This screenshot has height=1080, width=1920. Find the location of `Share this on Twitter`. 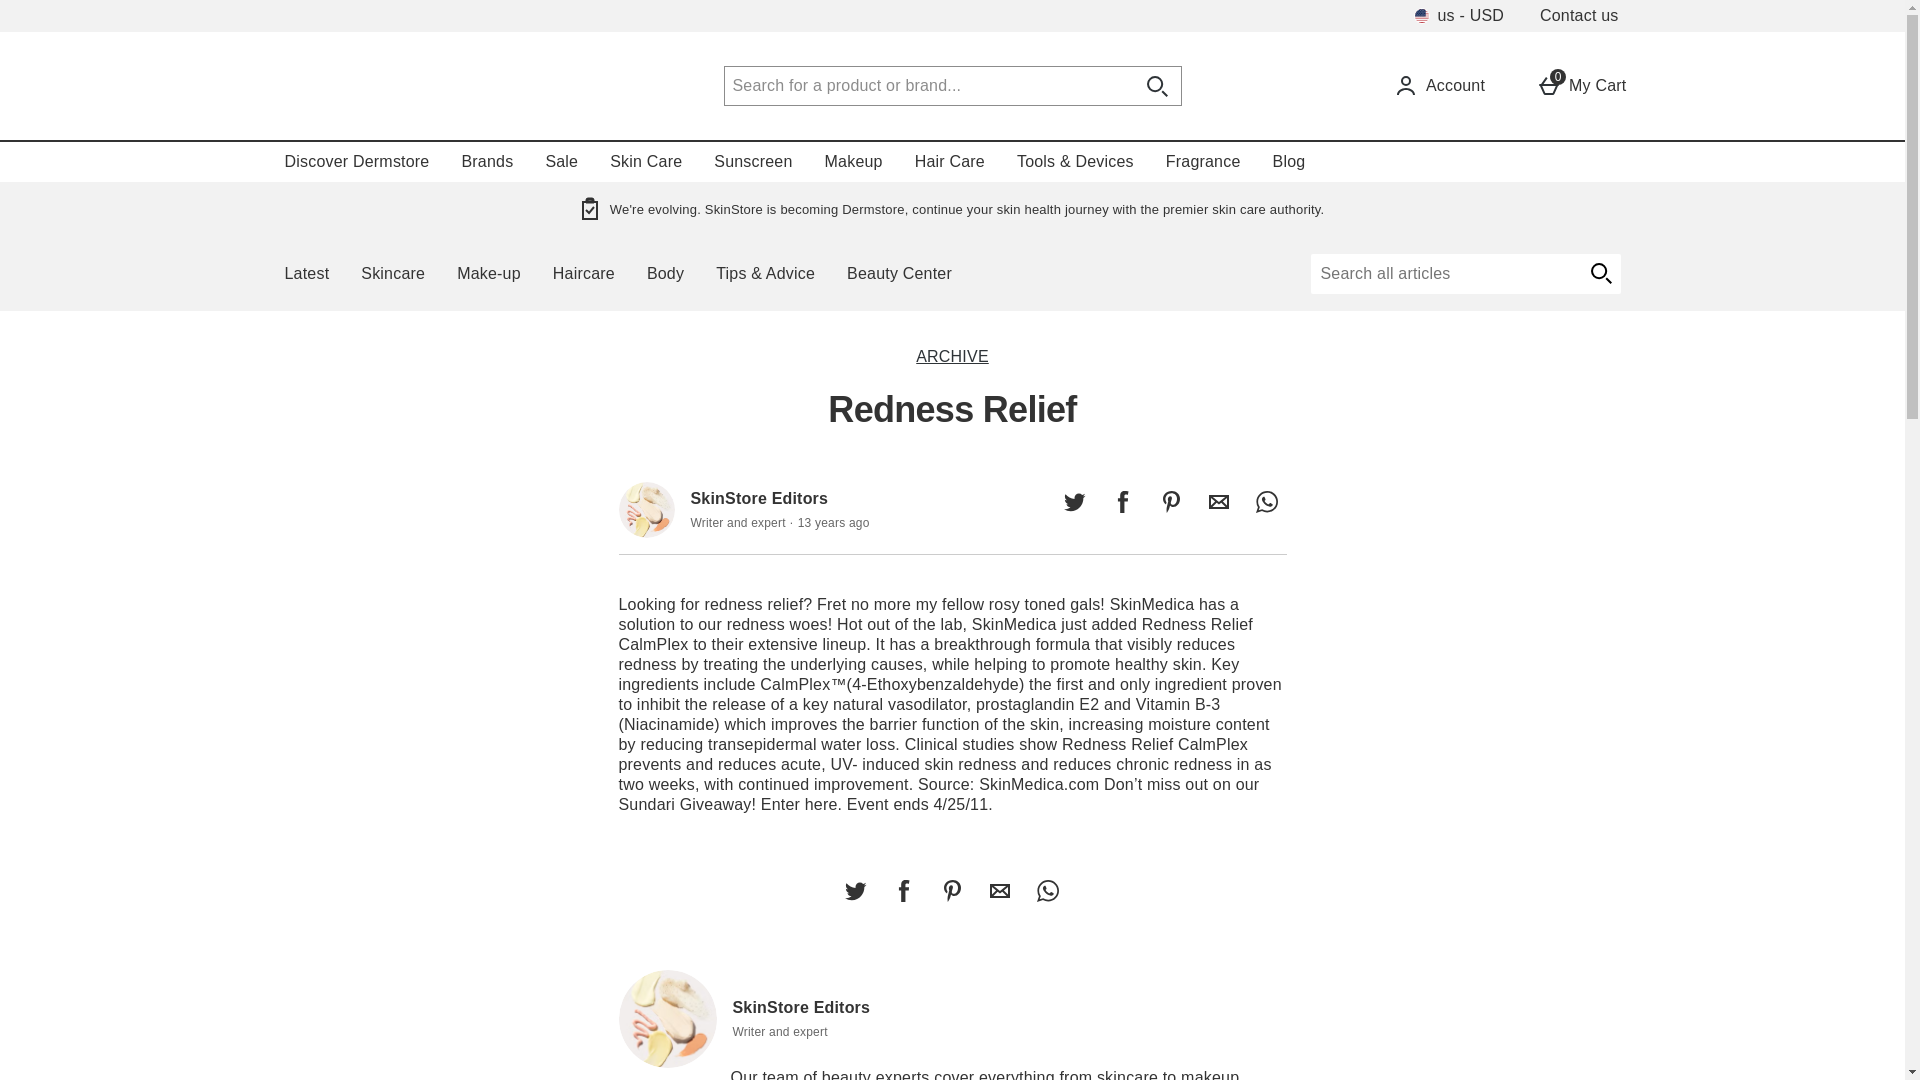

Share this on Twitter is located at coordinates (1074, 501).